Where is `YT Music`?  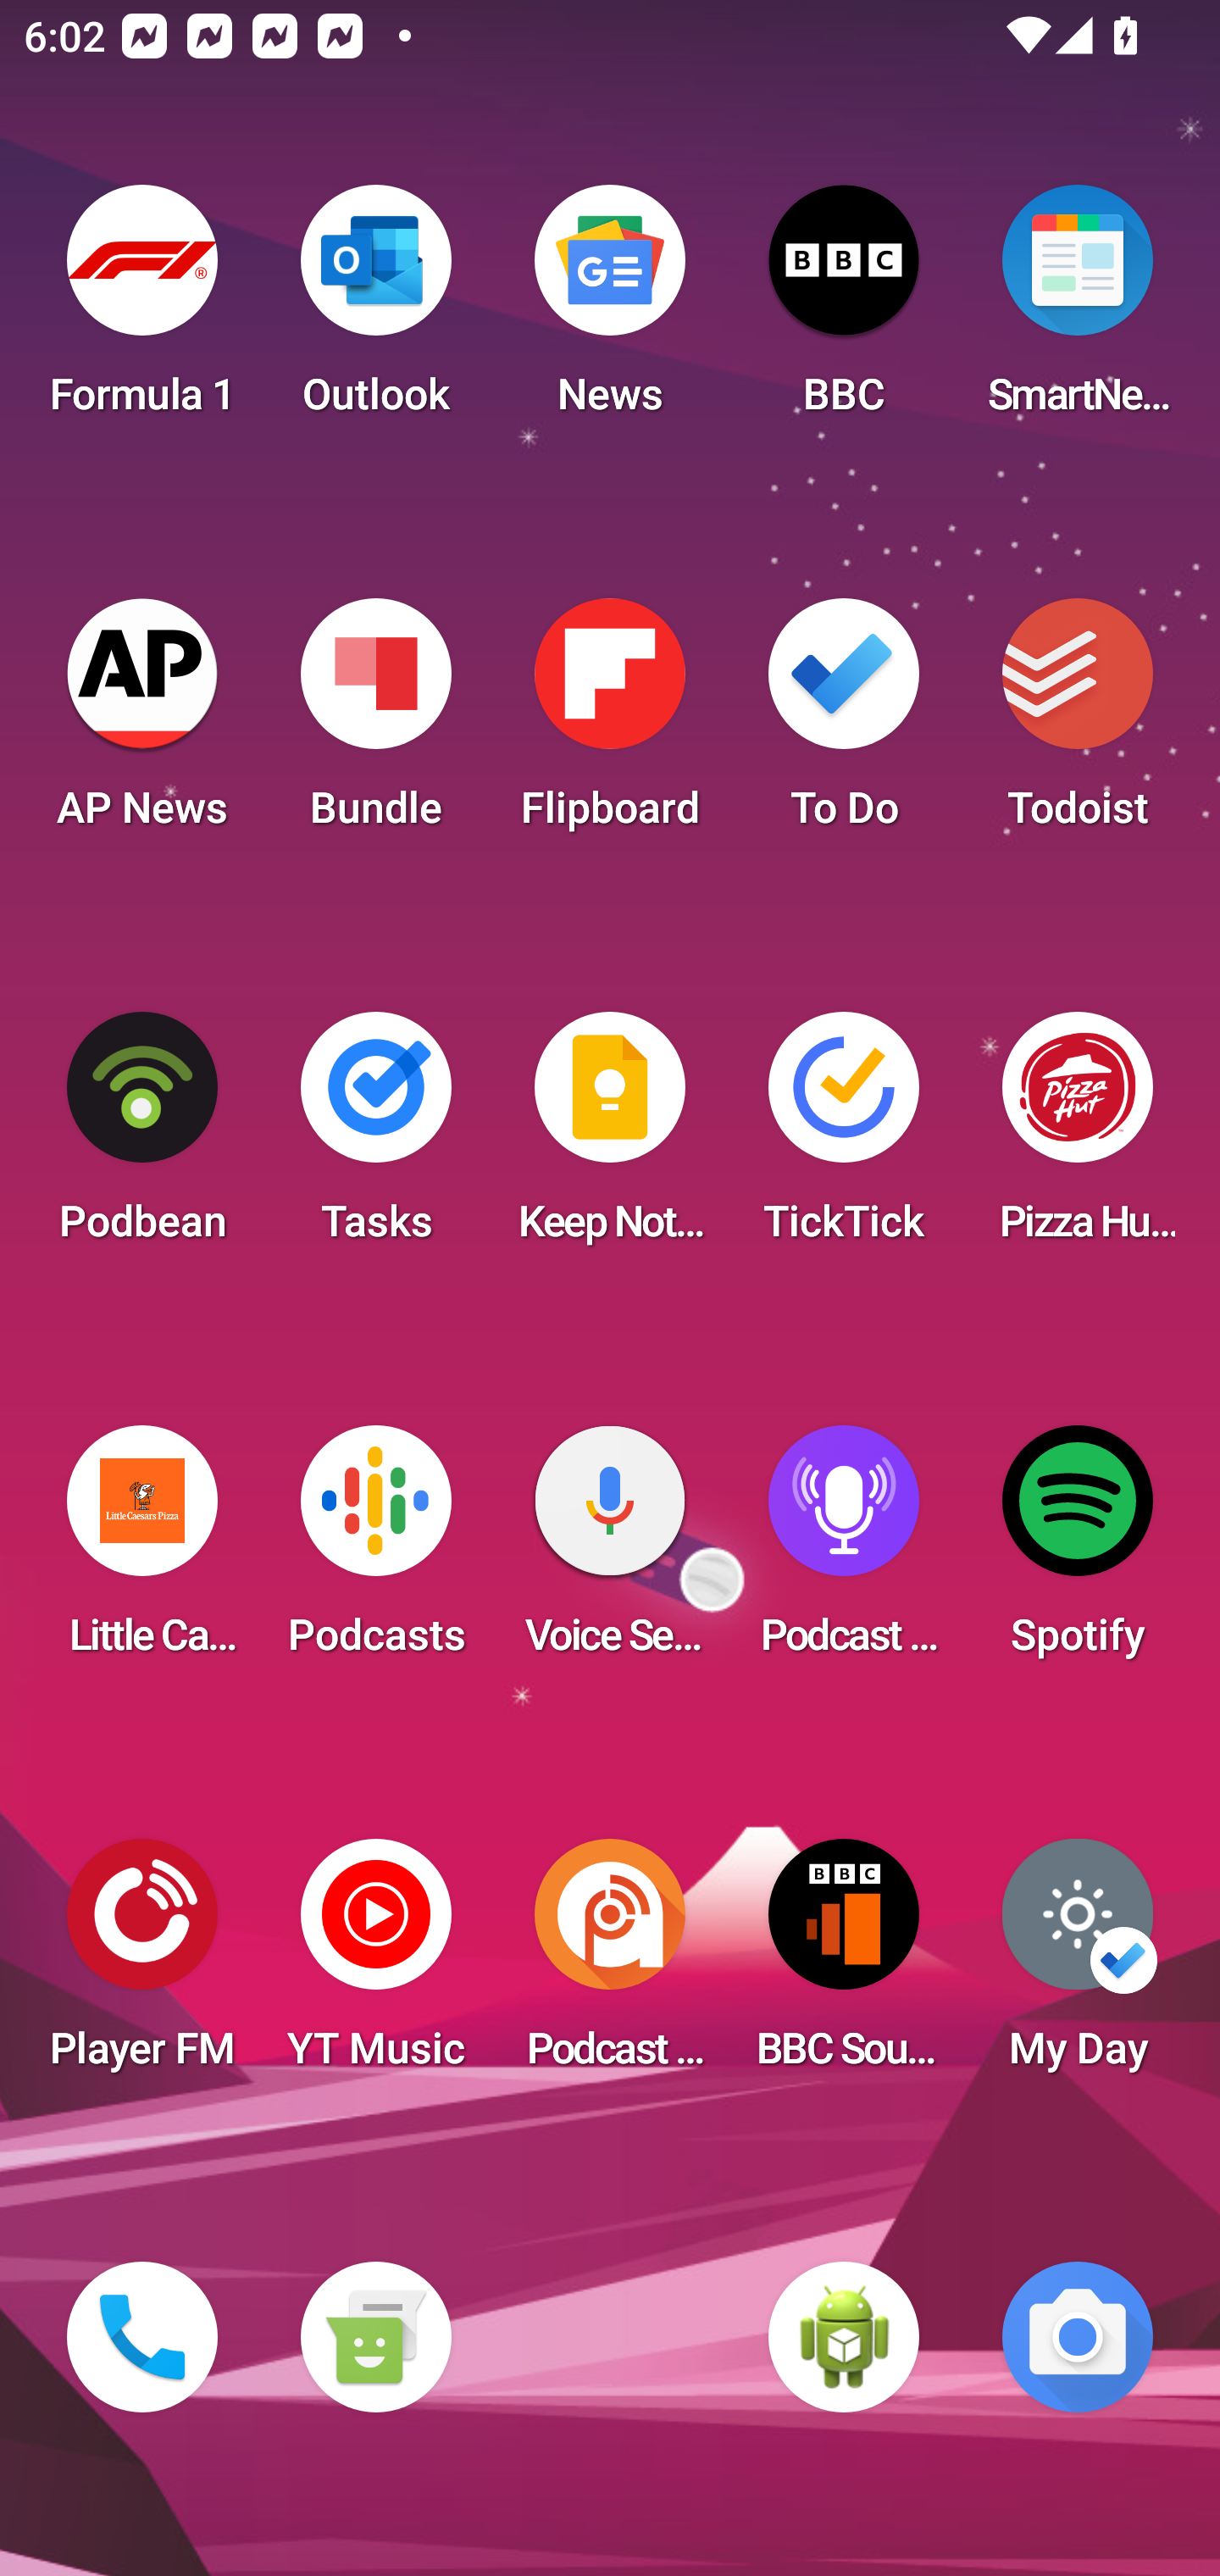
YT Music is located at coordinates (375, 1964).